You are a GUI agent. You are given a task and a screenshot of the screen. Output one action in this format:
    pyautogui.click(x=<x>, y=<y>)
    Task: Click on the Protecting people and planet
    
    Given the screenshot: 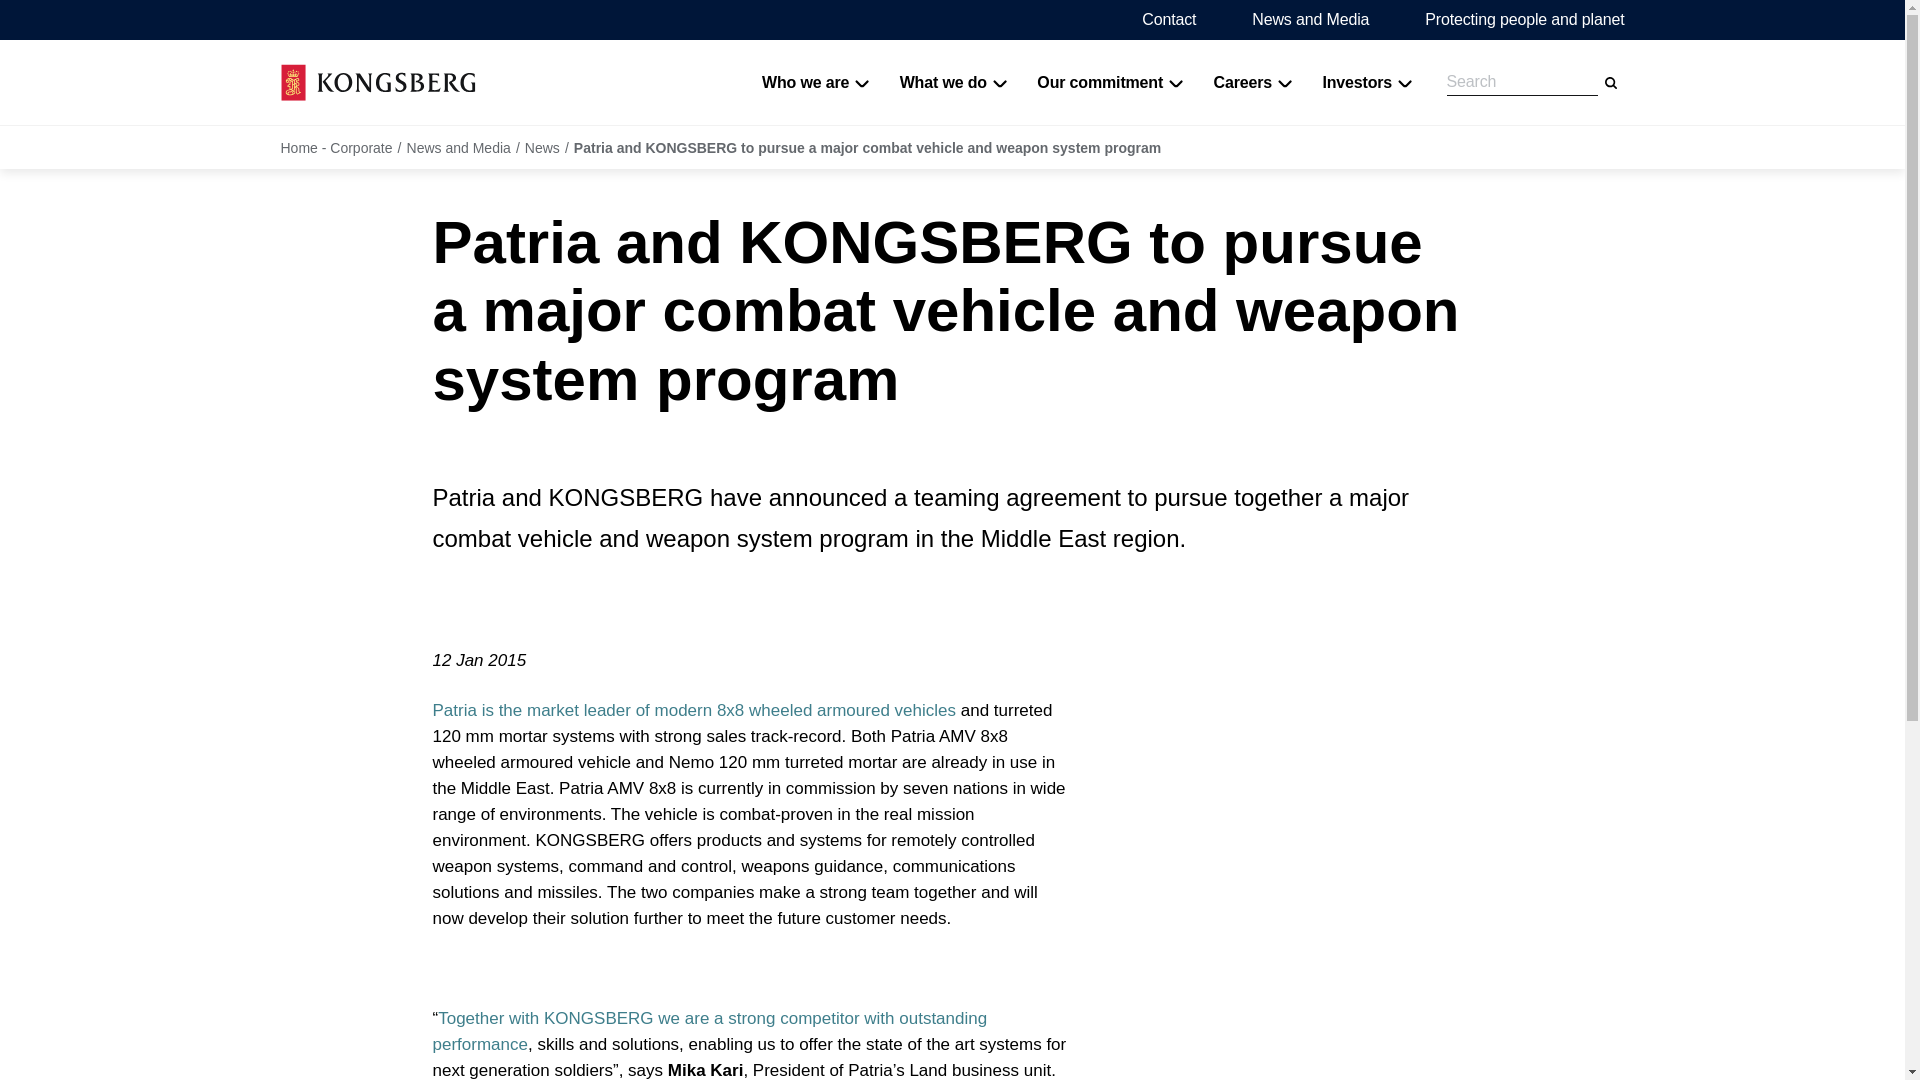 What is the action you would take?
    pyautogui.click(x=1524, y=19)
    